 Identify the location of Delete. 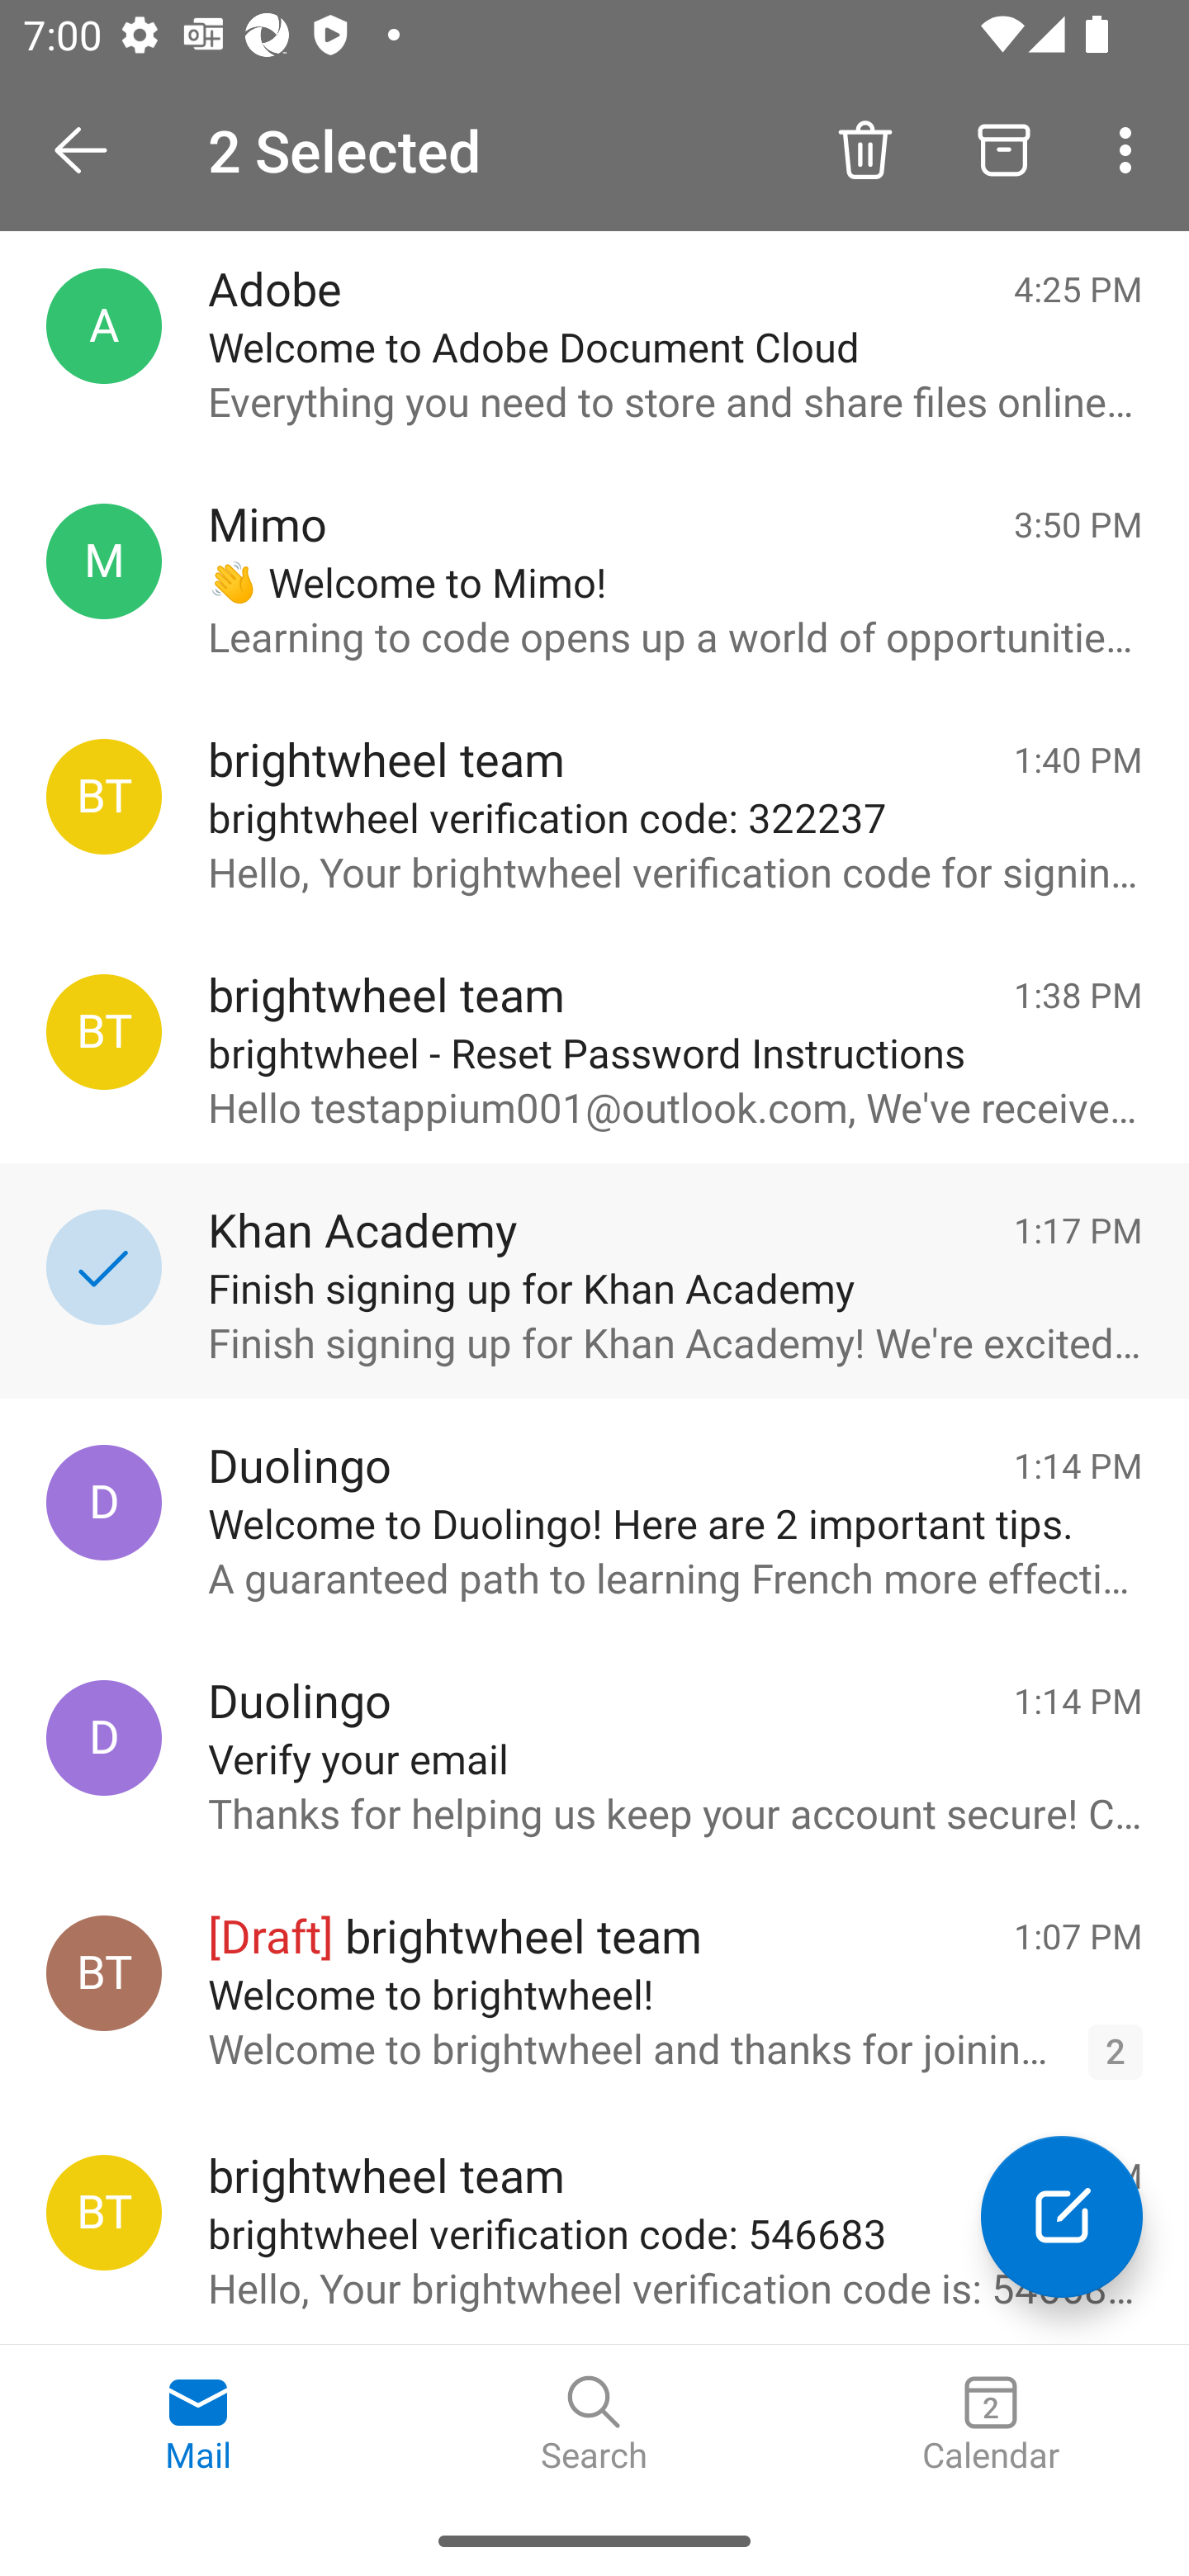
(865, 149).